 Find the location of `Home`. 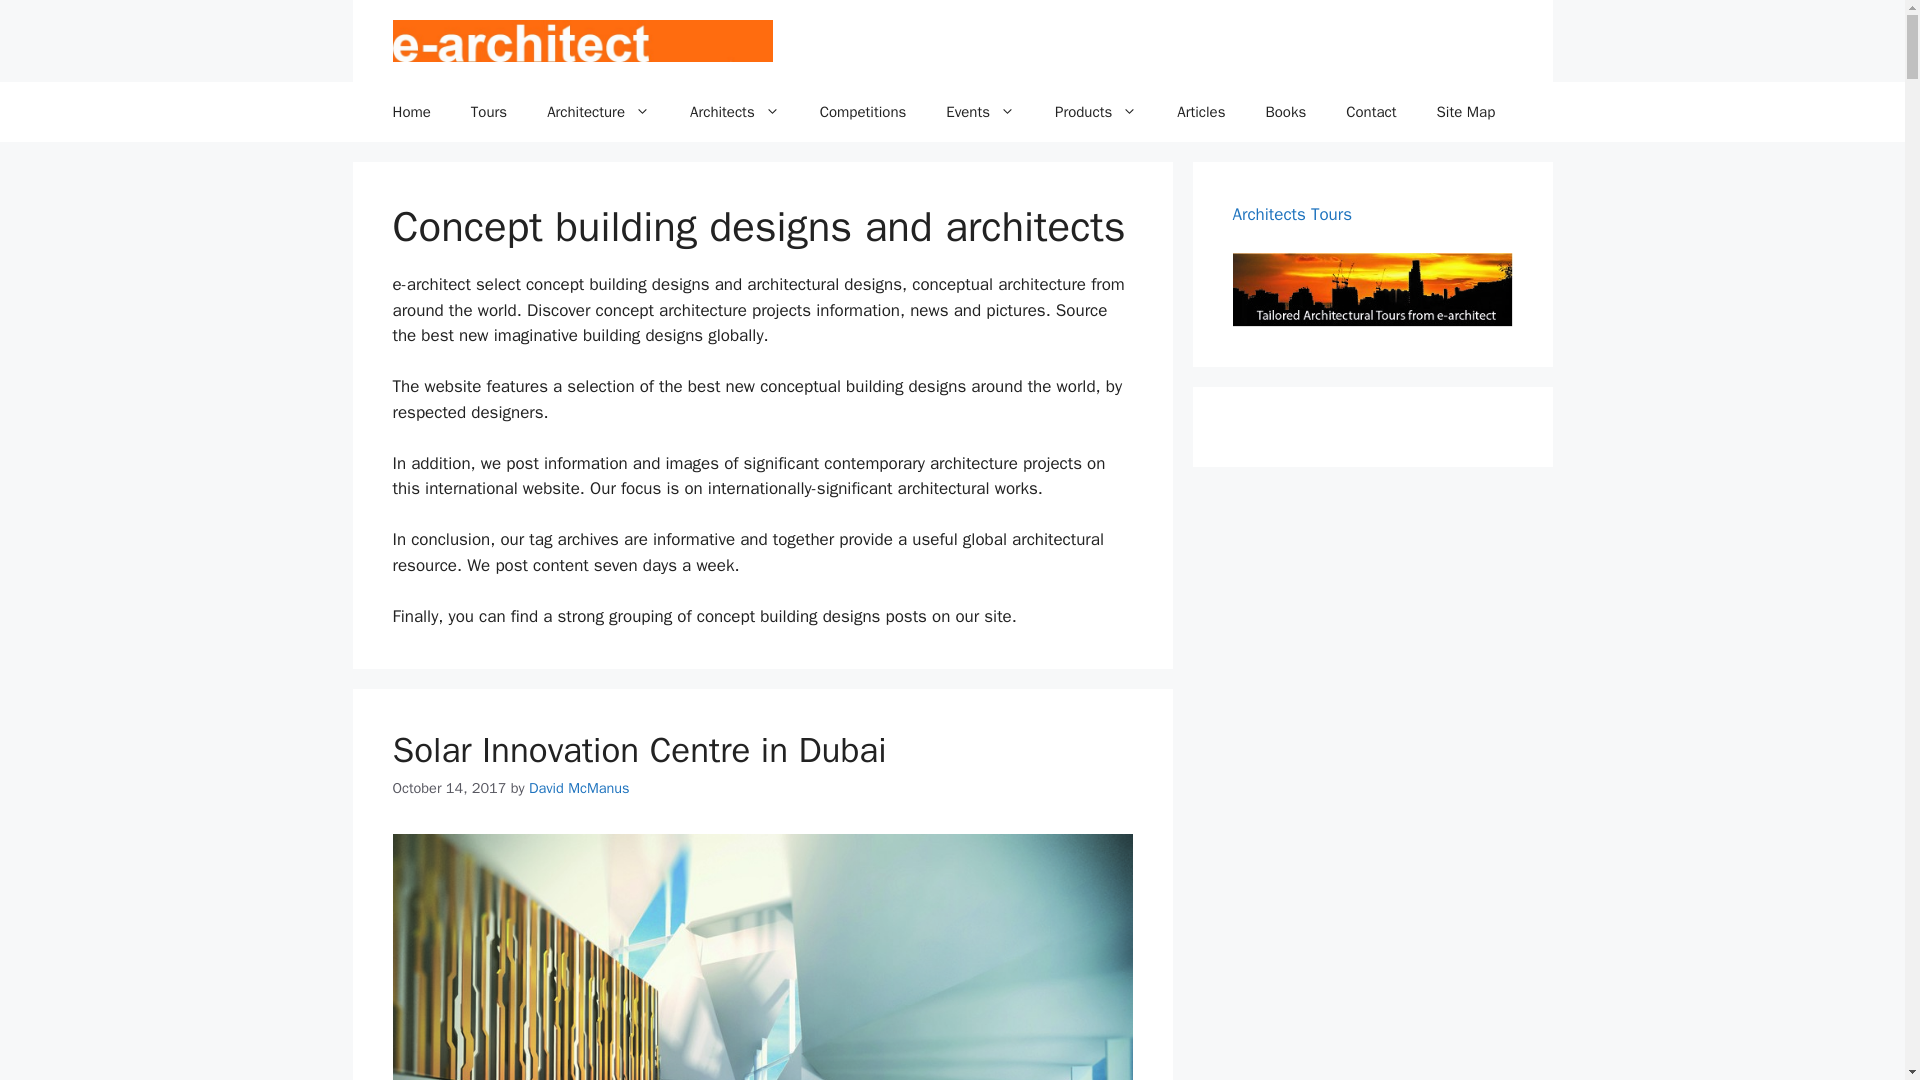

Home is located at coordinates (410, 112).